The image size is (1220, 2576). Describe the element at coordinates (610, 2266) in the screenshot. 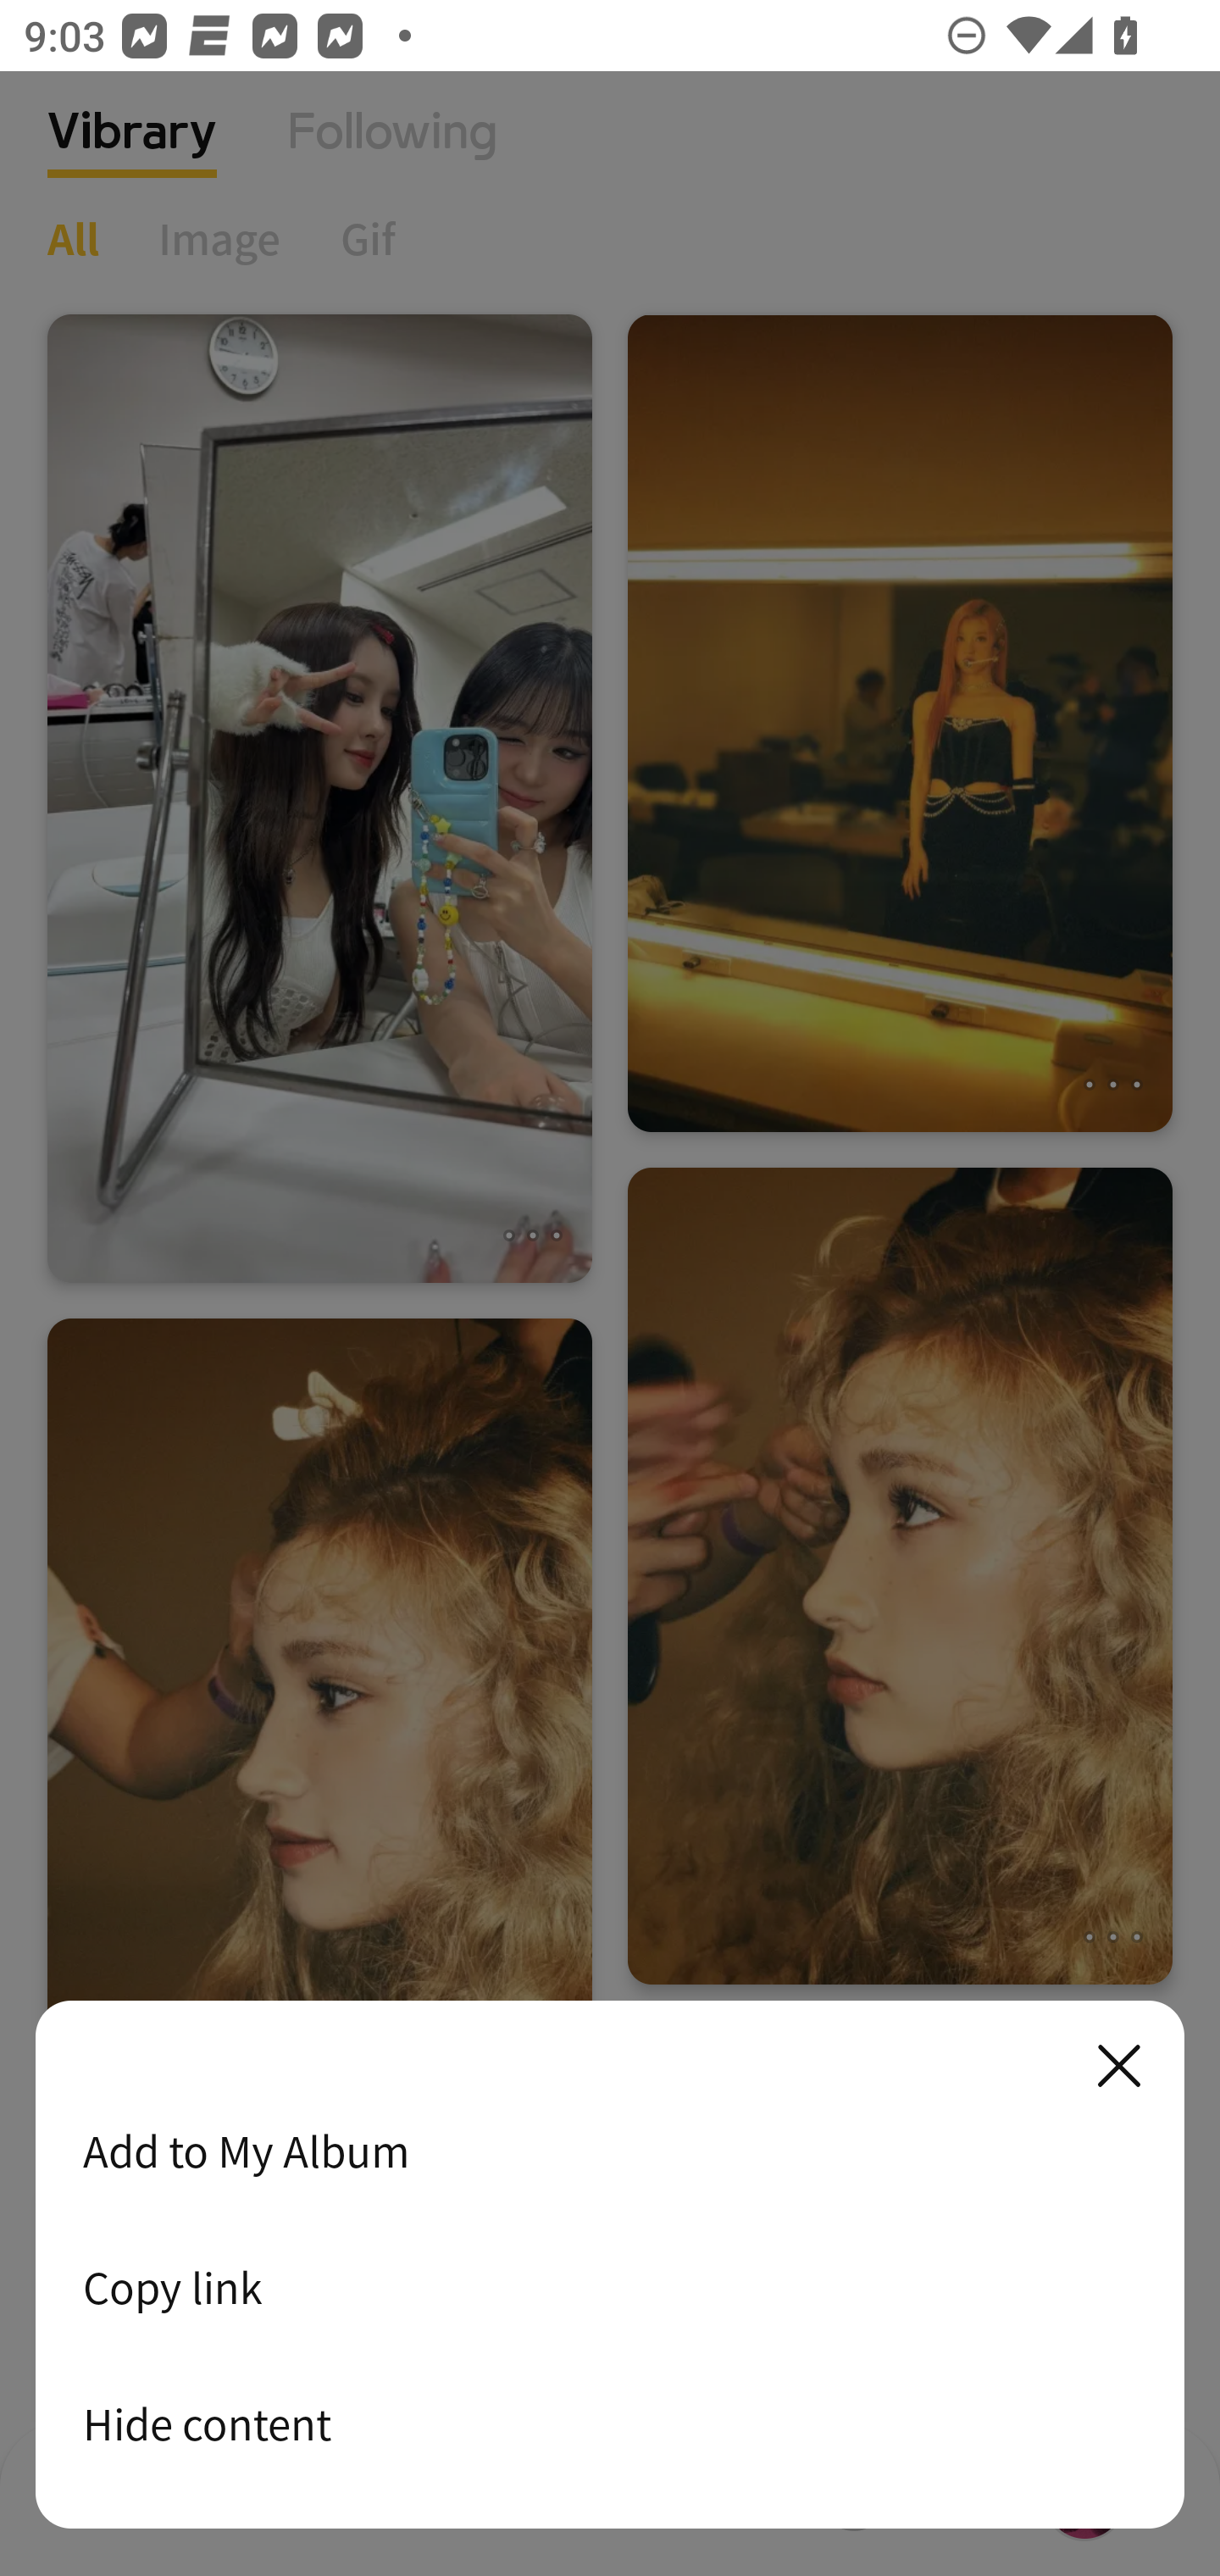

I see `Add to My Album Copy link Hide content` at that location.